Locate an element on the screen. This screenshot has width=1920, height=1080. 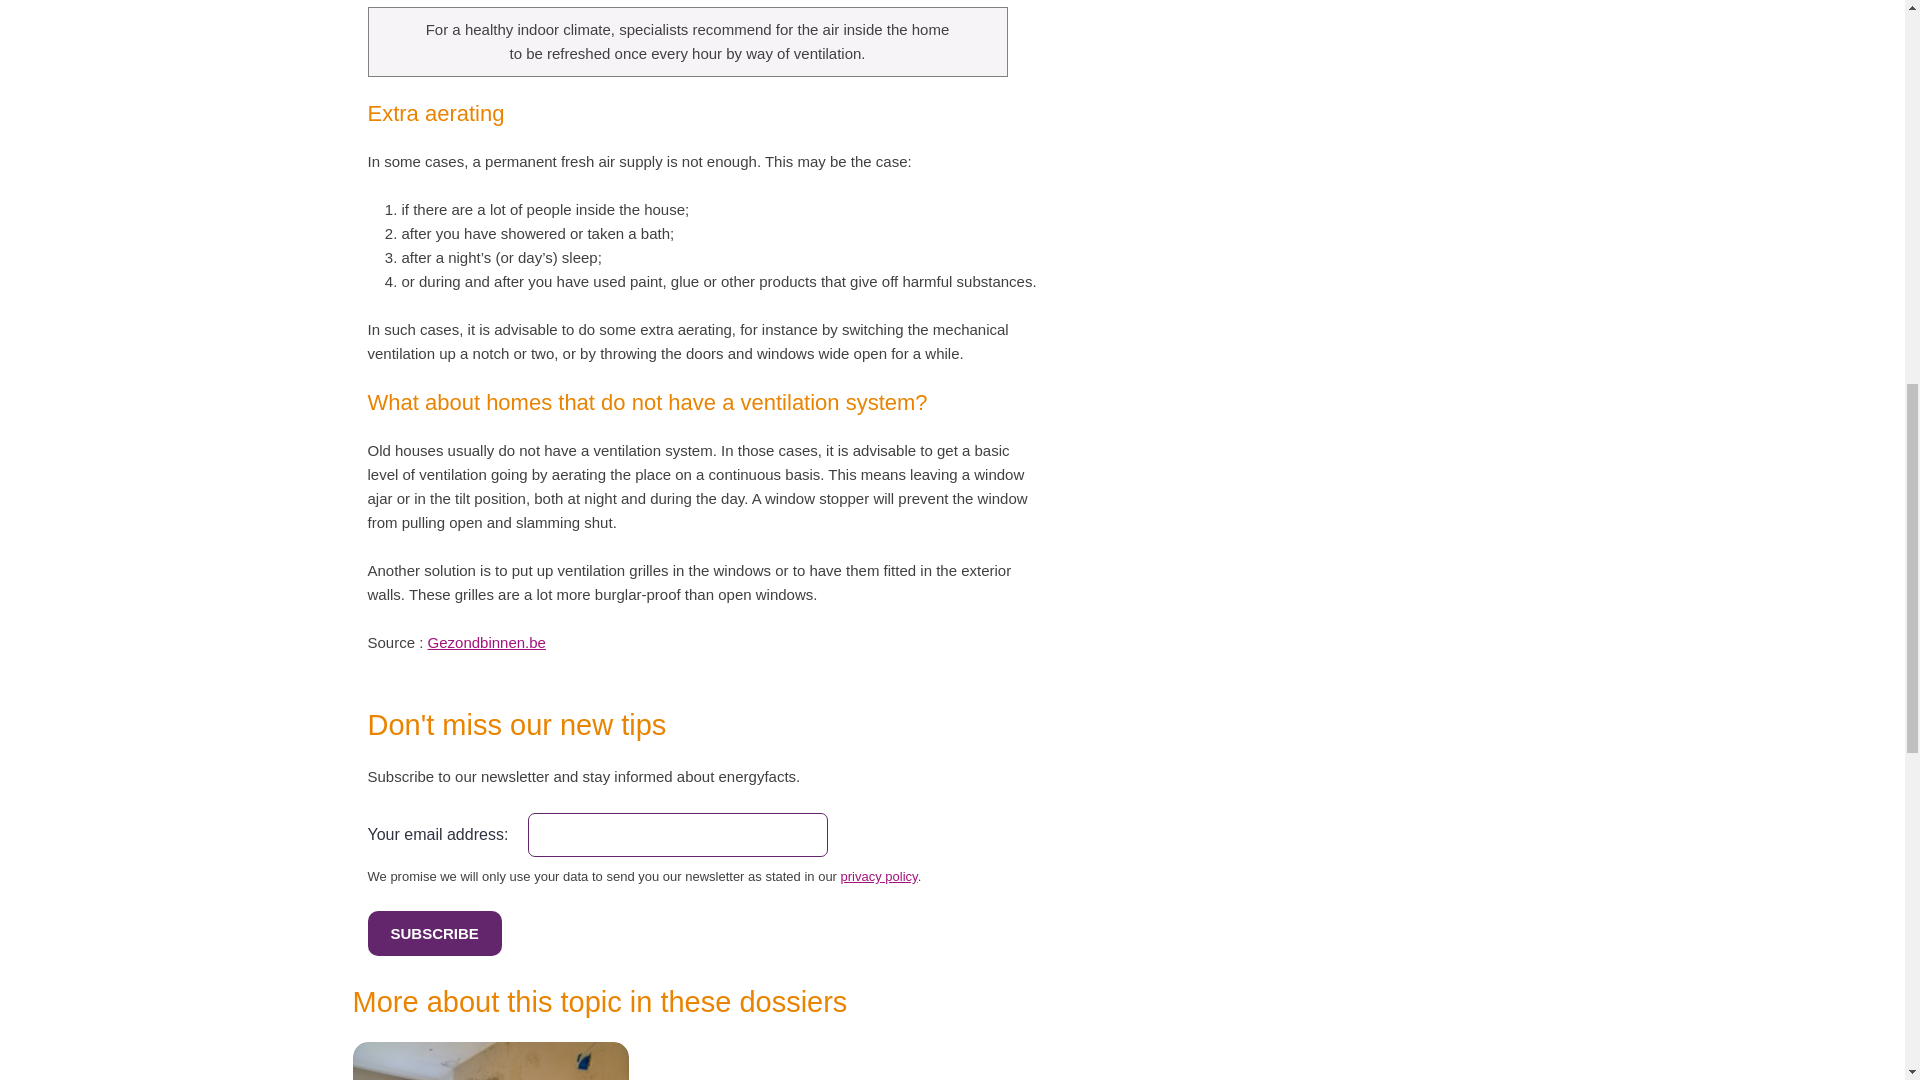
Gezondbinnen.be is located at coordinates (486, 642).